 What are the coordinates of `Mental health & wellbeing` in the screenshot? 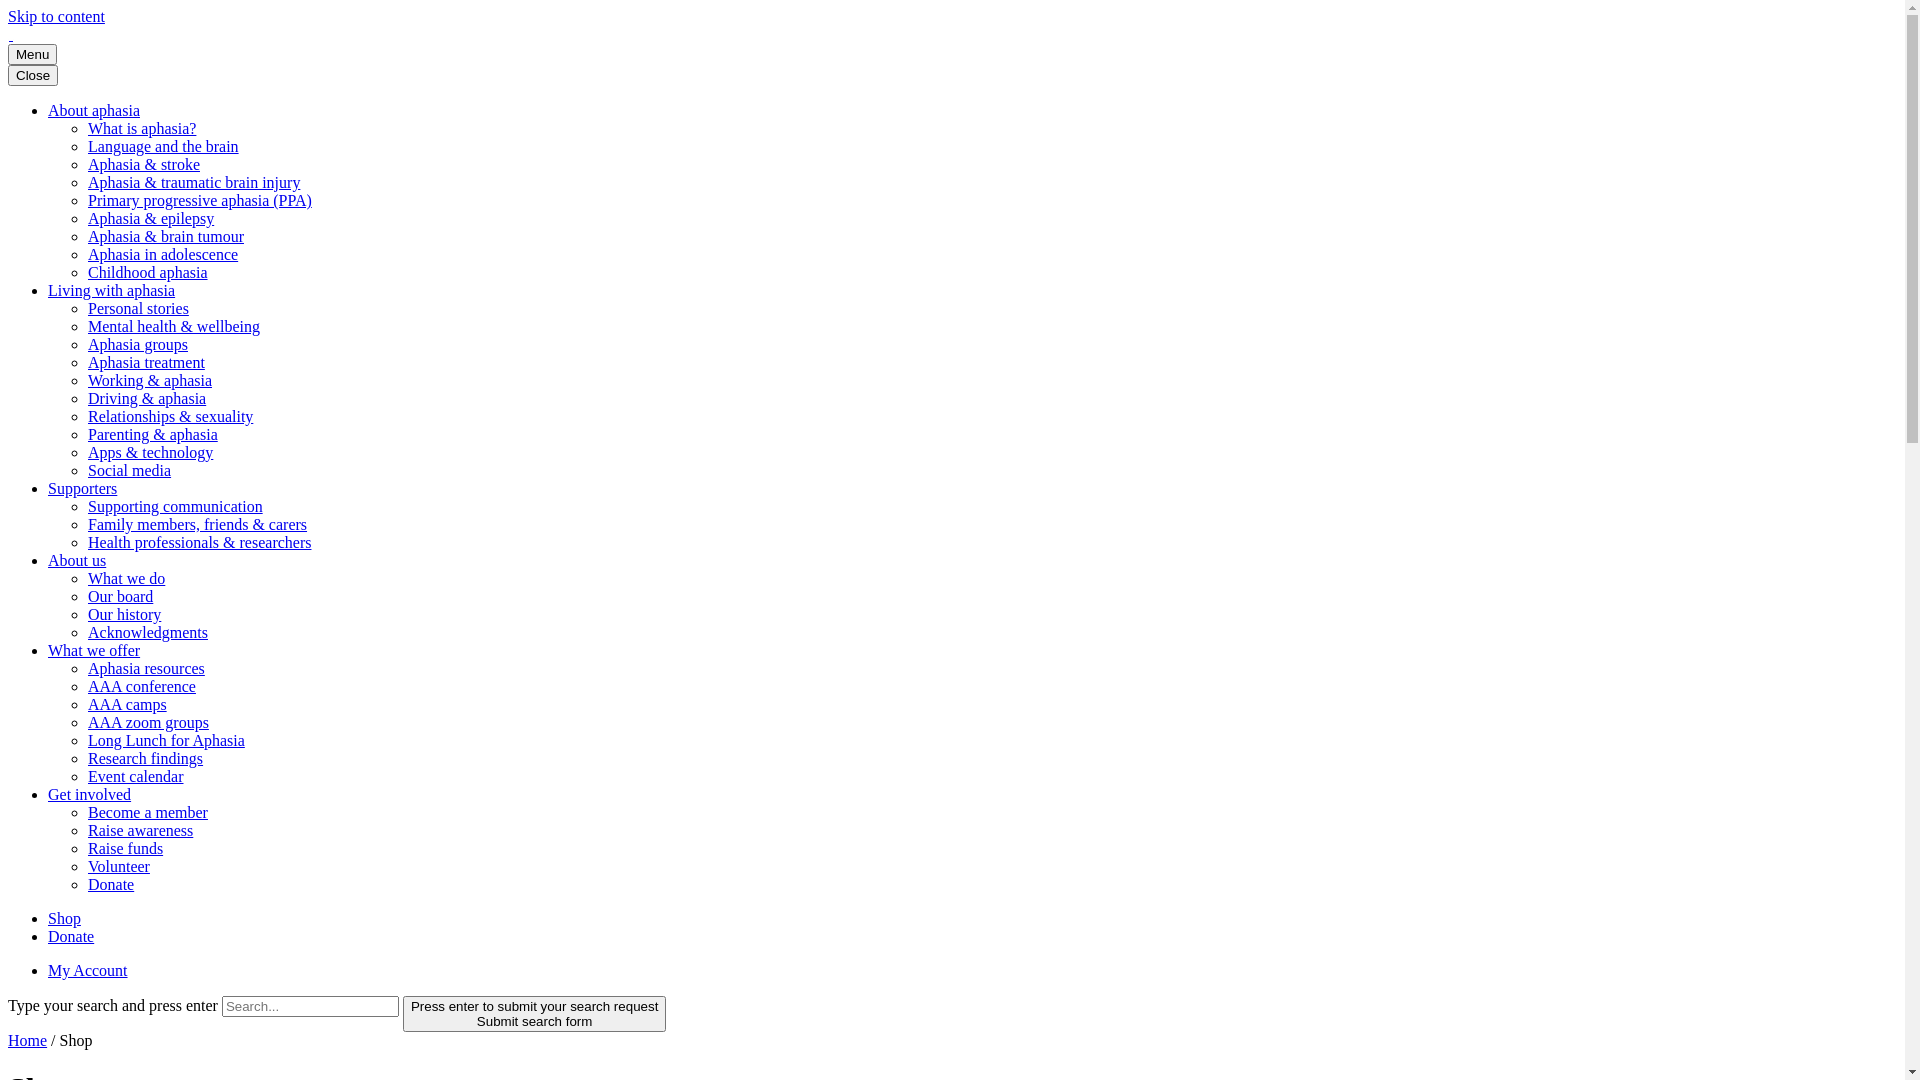 It's located at (174, 326).